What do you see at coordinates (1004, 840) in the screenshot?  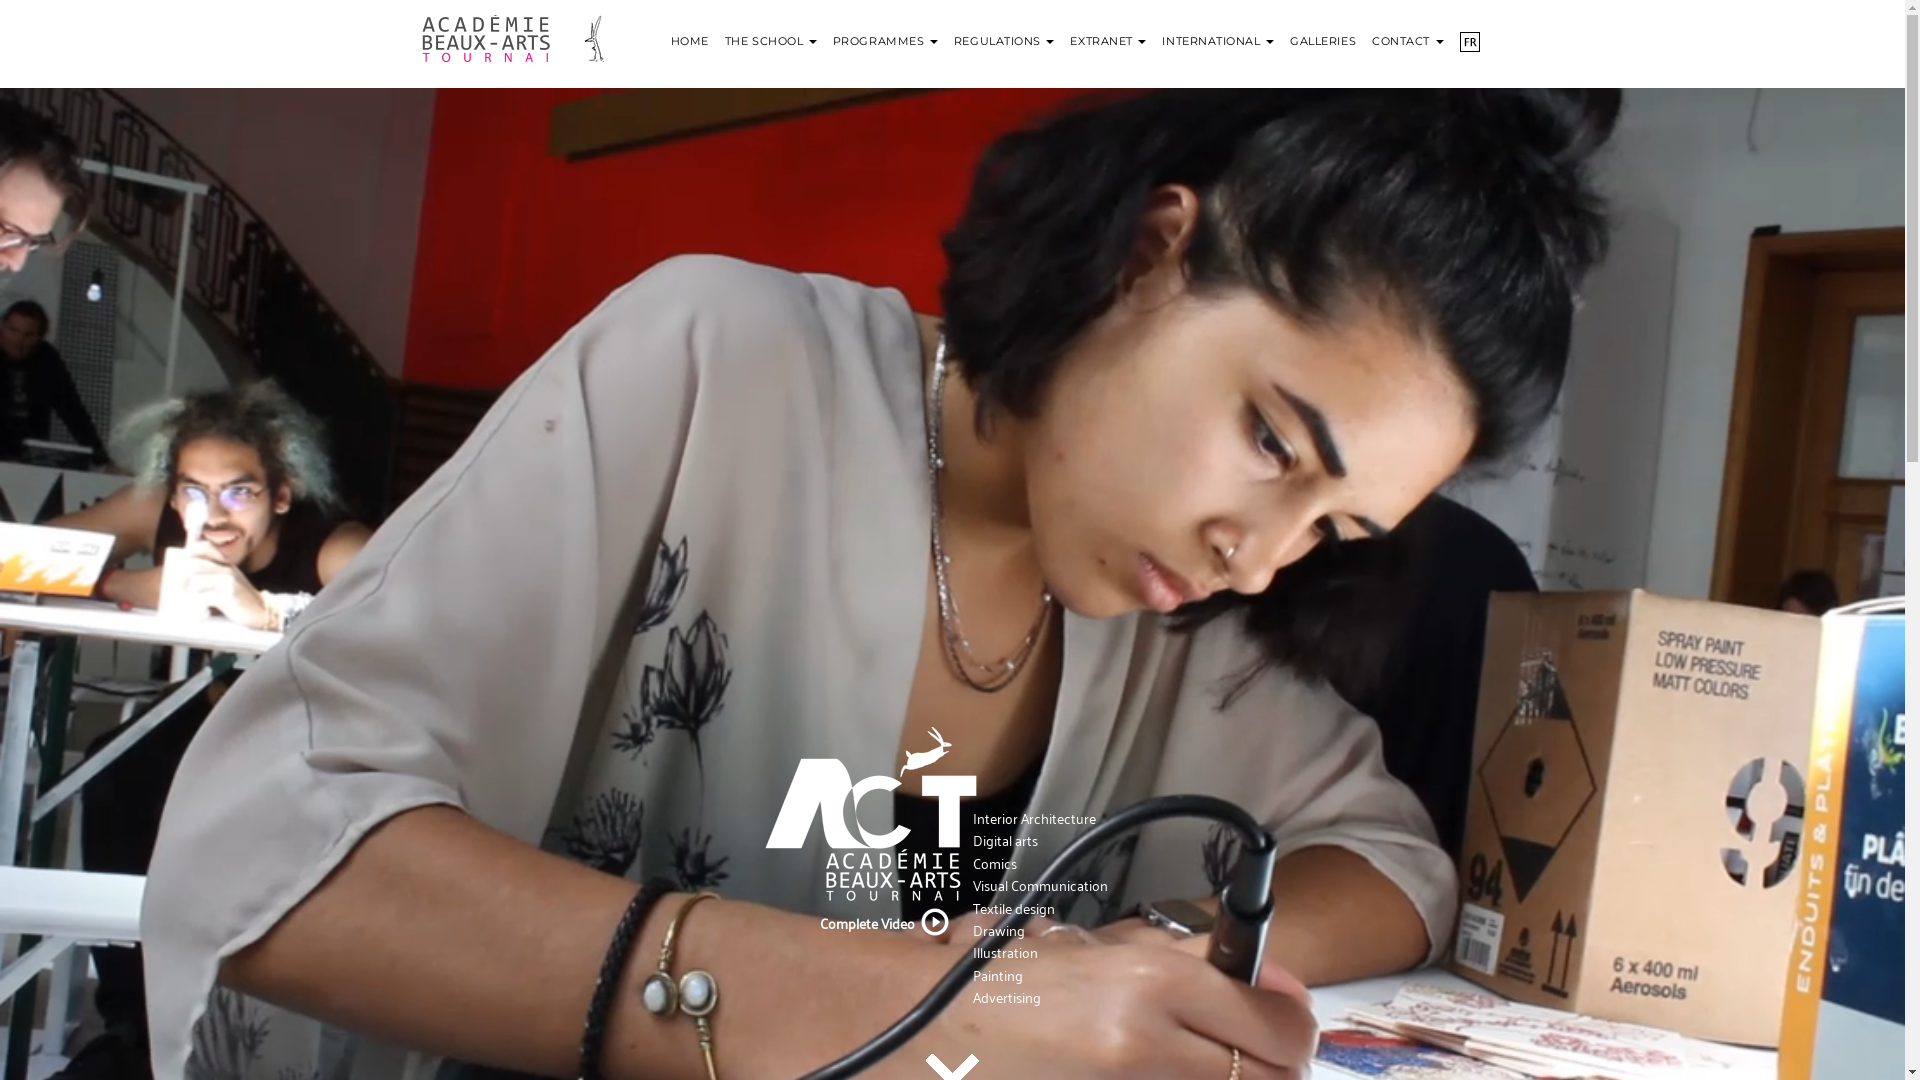 I see `Digital arts` at bounding box center [1004, 840].